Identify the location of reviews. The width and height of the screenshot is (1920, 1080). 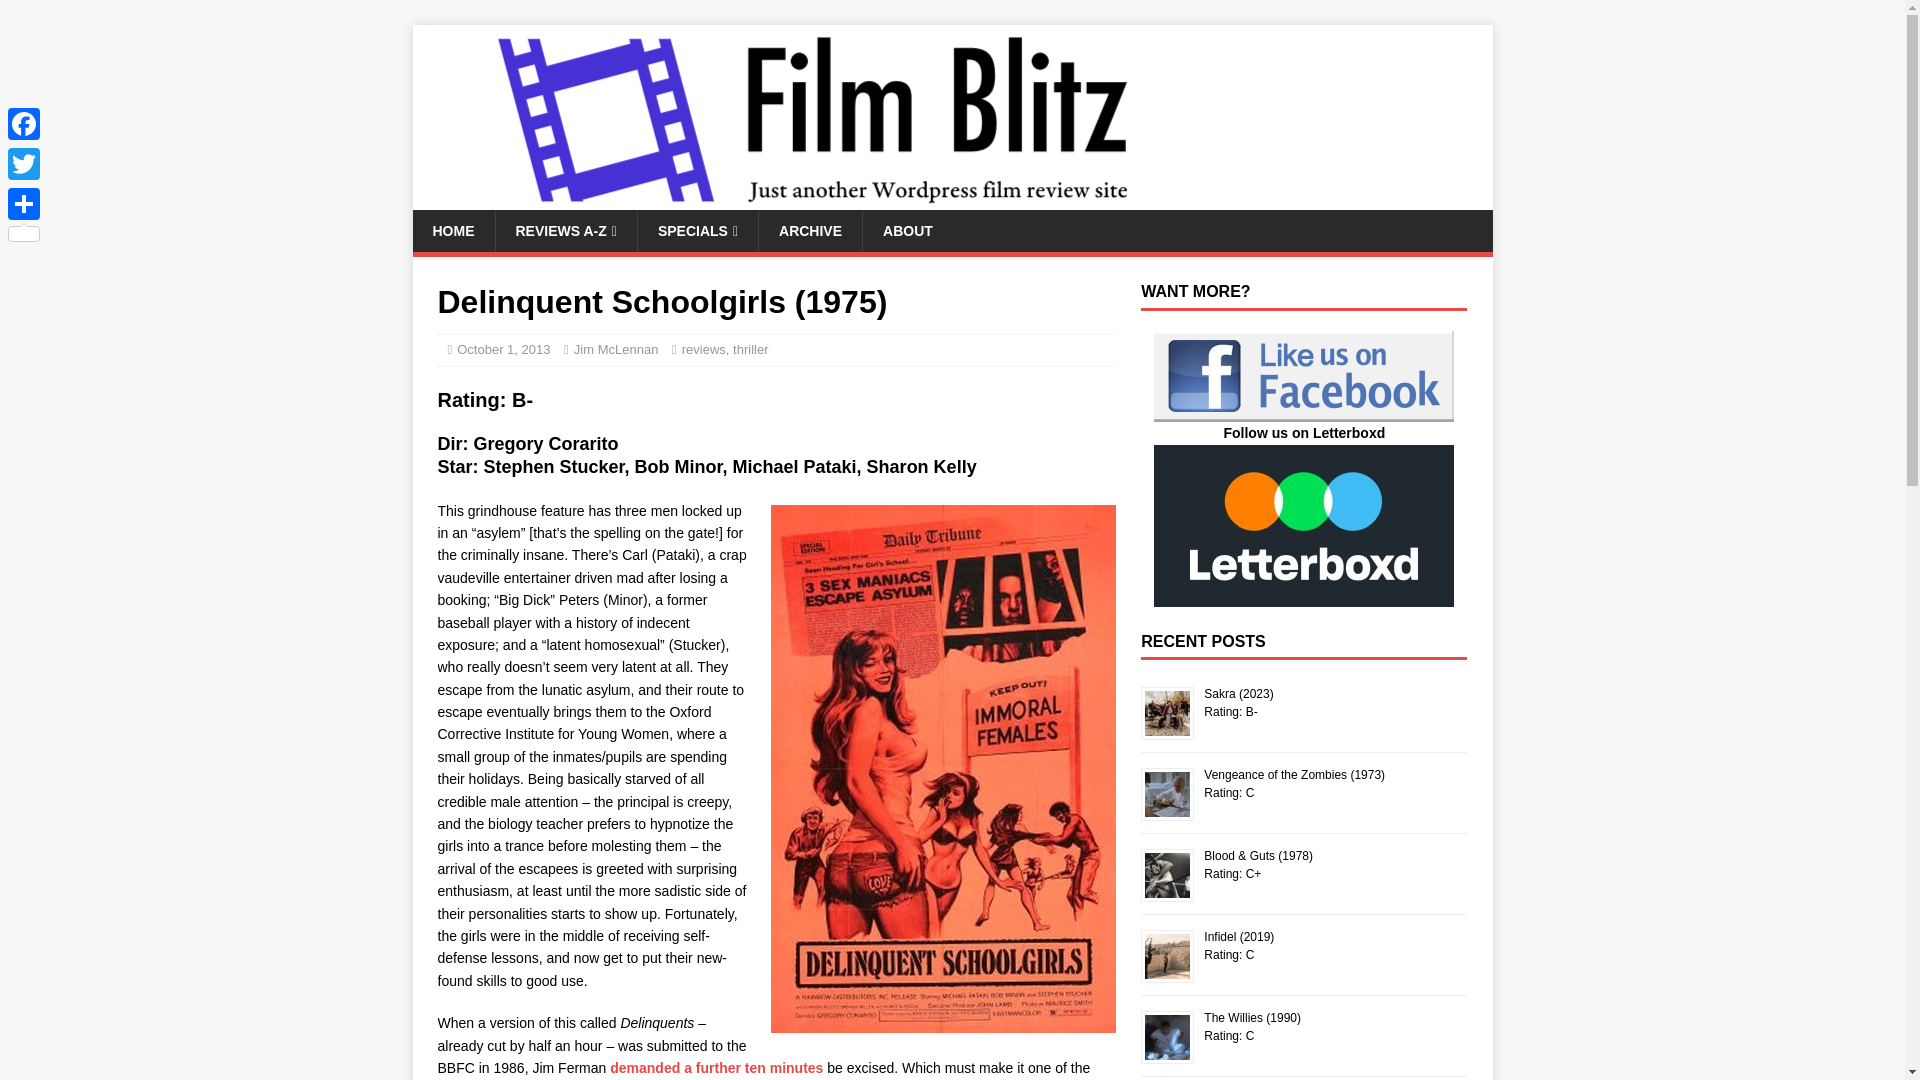
(703, 350).